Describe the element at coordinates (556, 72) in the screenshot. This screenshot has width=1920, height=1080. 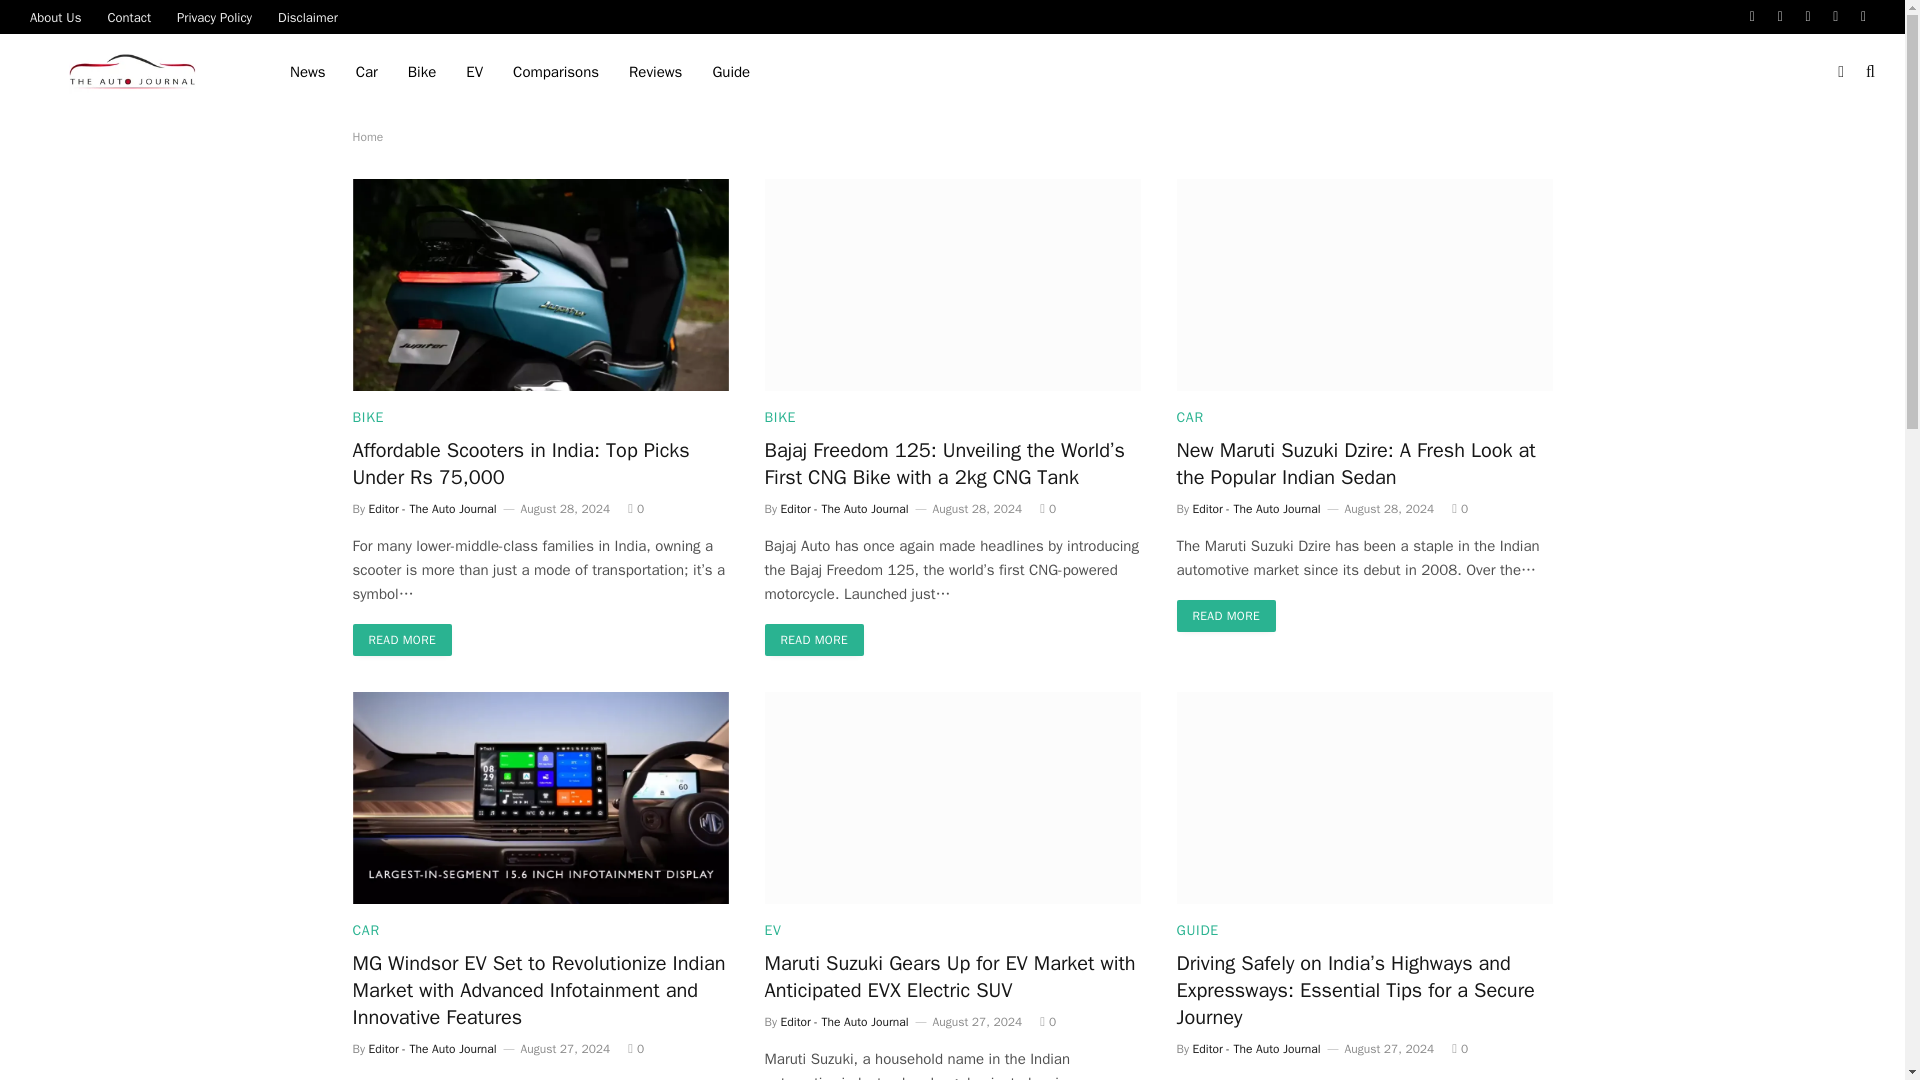
I see `Comparisons` at that location.